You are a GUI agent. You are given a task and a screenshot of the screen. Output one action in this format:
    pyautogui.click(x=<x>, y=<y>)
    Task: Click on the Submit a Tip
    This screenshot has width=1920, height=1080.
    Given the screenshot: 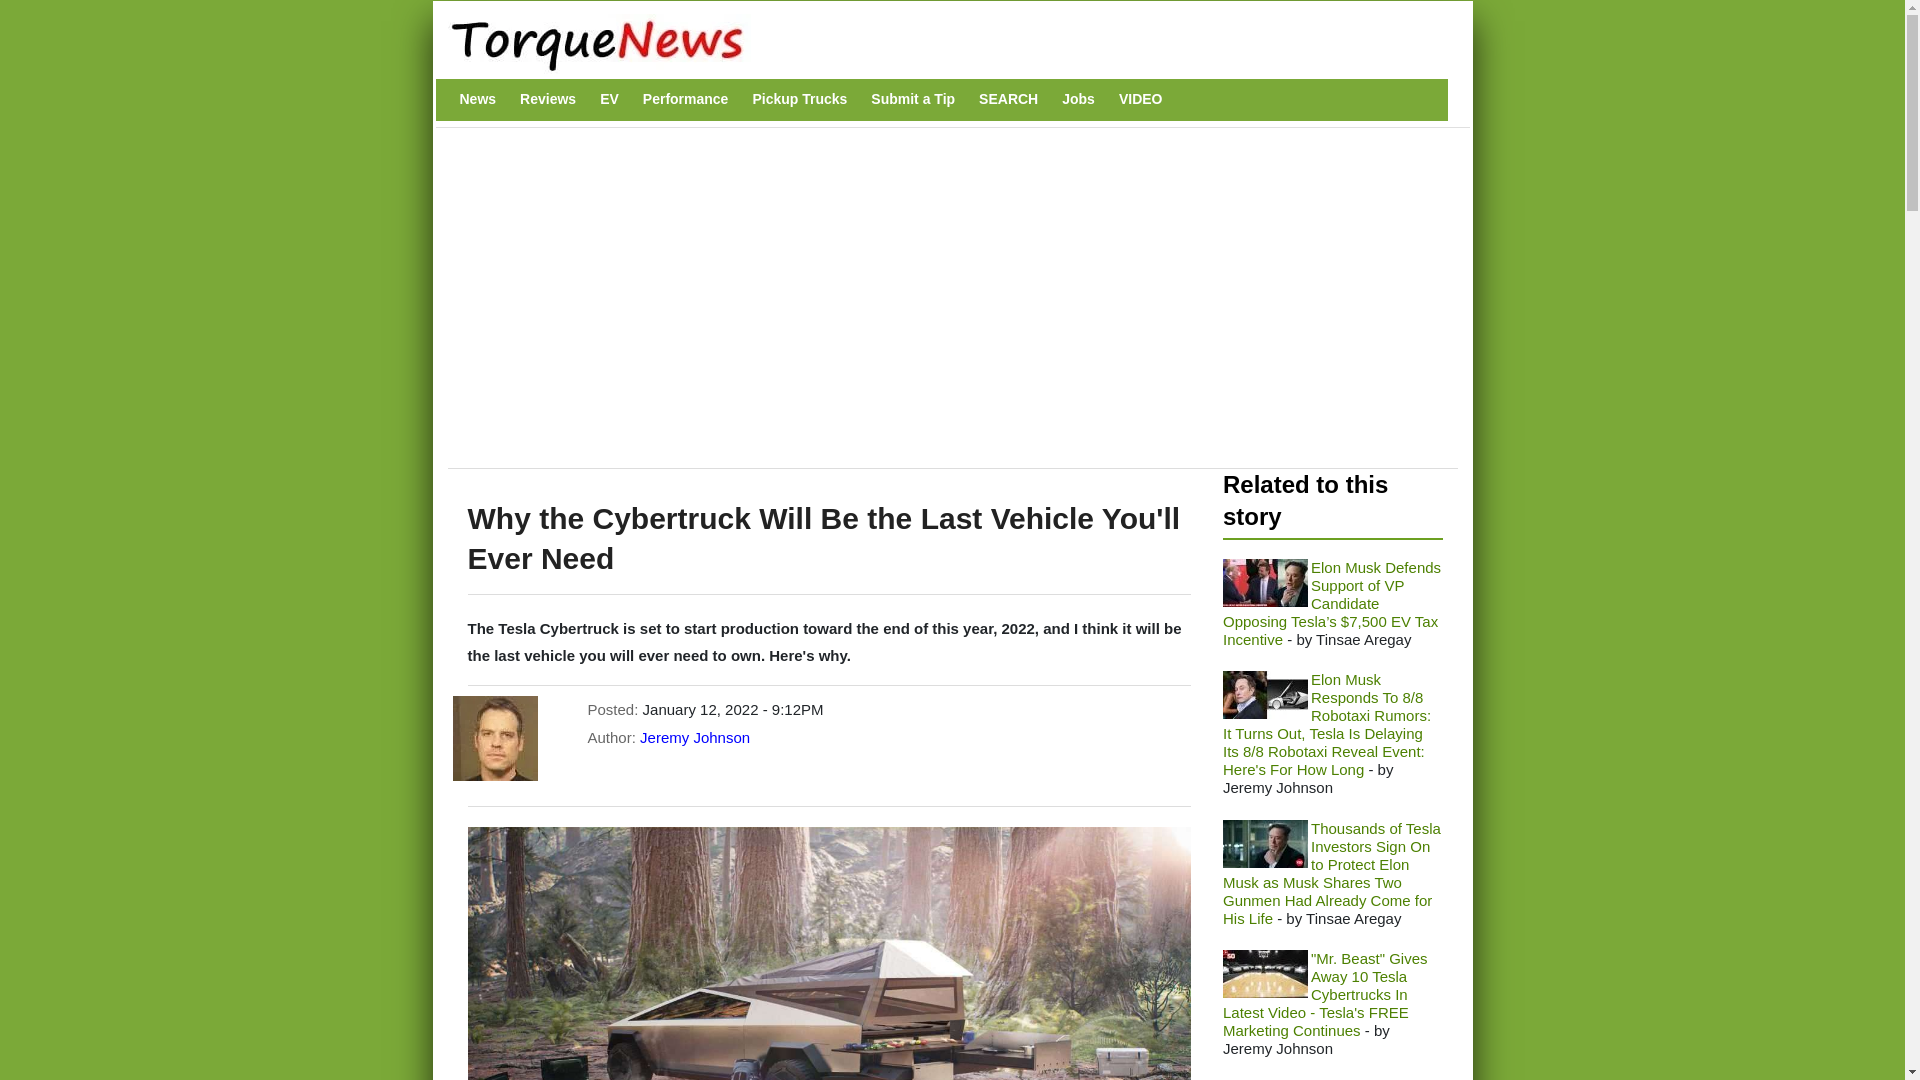 What is the action you would take?
    pyautogui.click(x=912, y=99)
    